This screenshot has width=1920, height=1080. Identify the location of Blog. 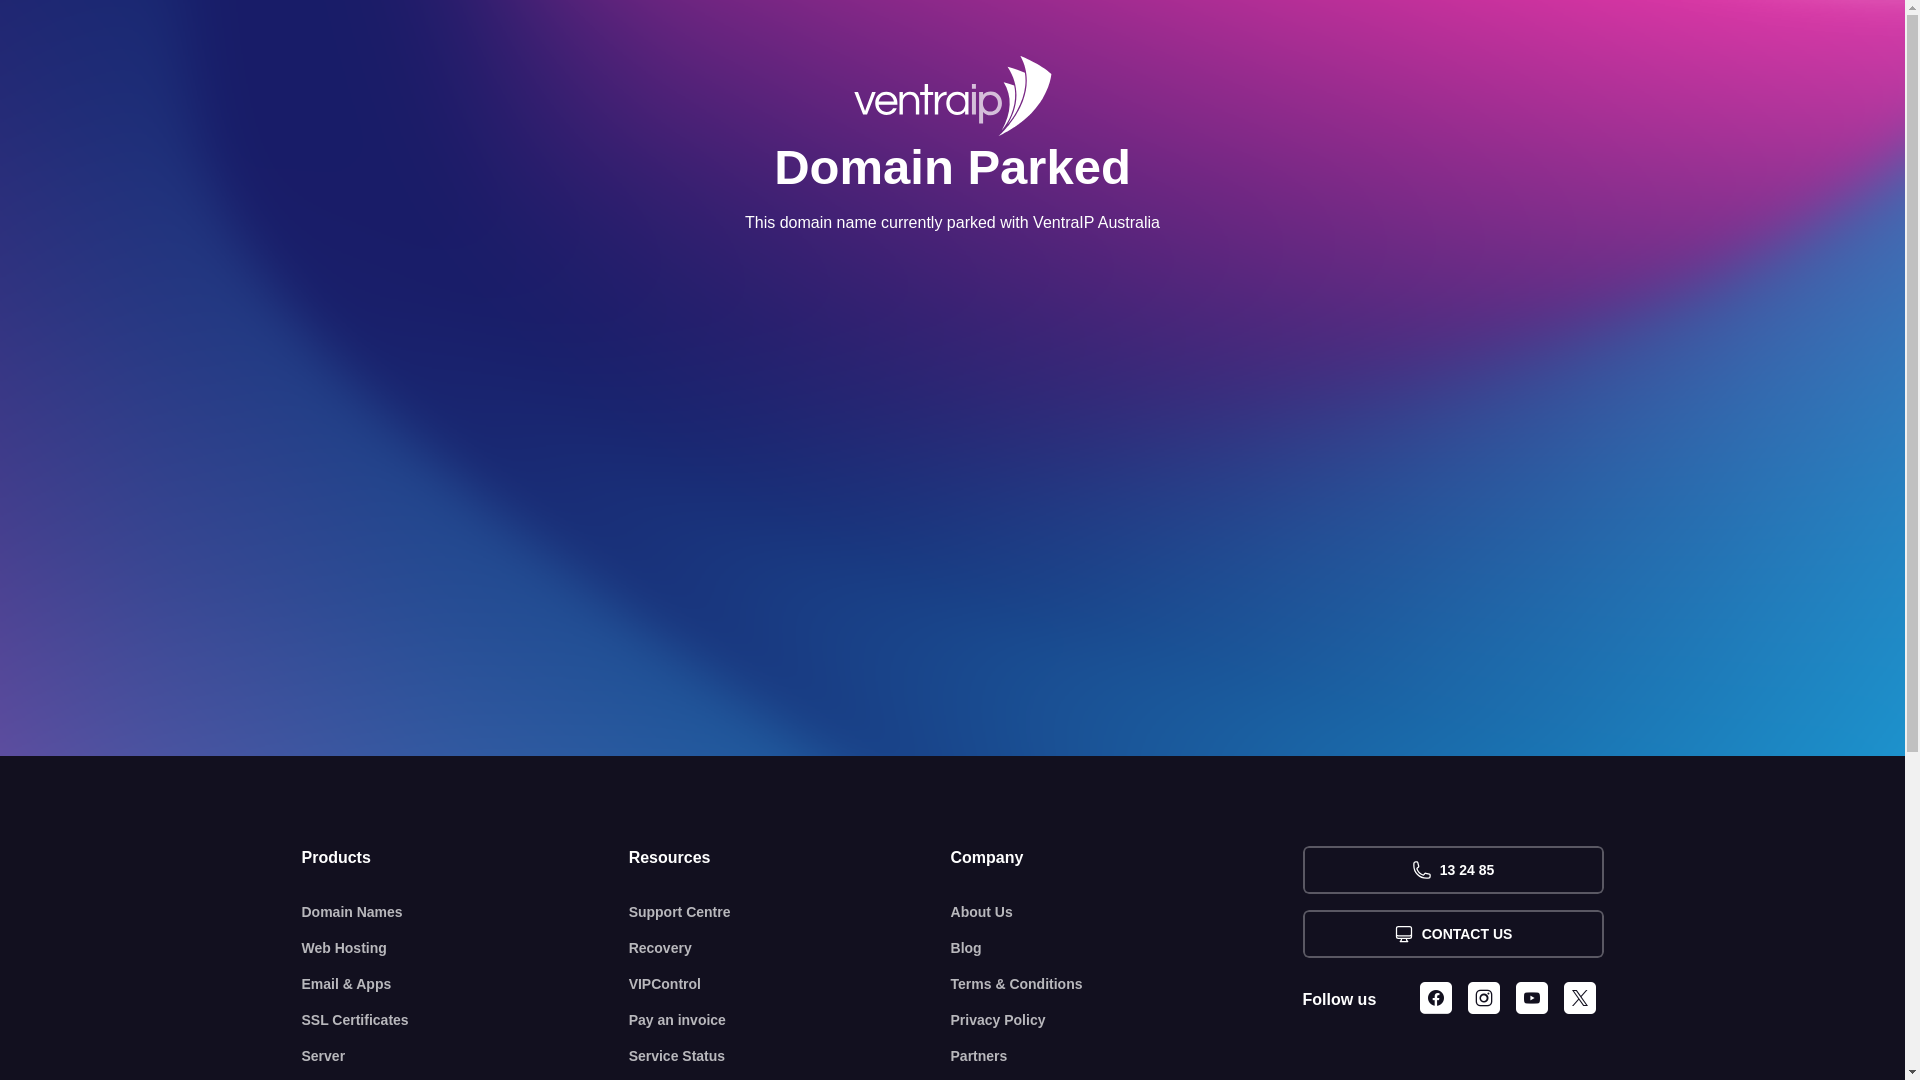
(1127, 948).